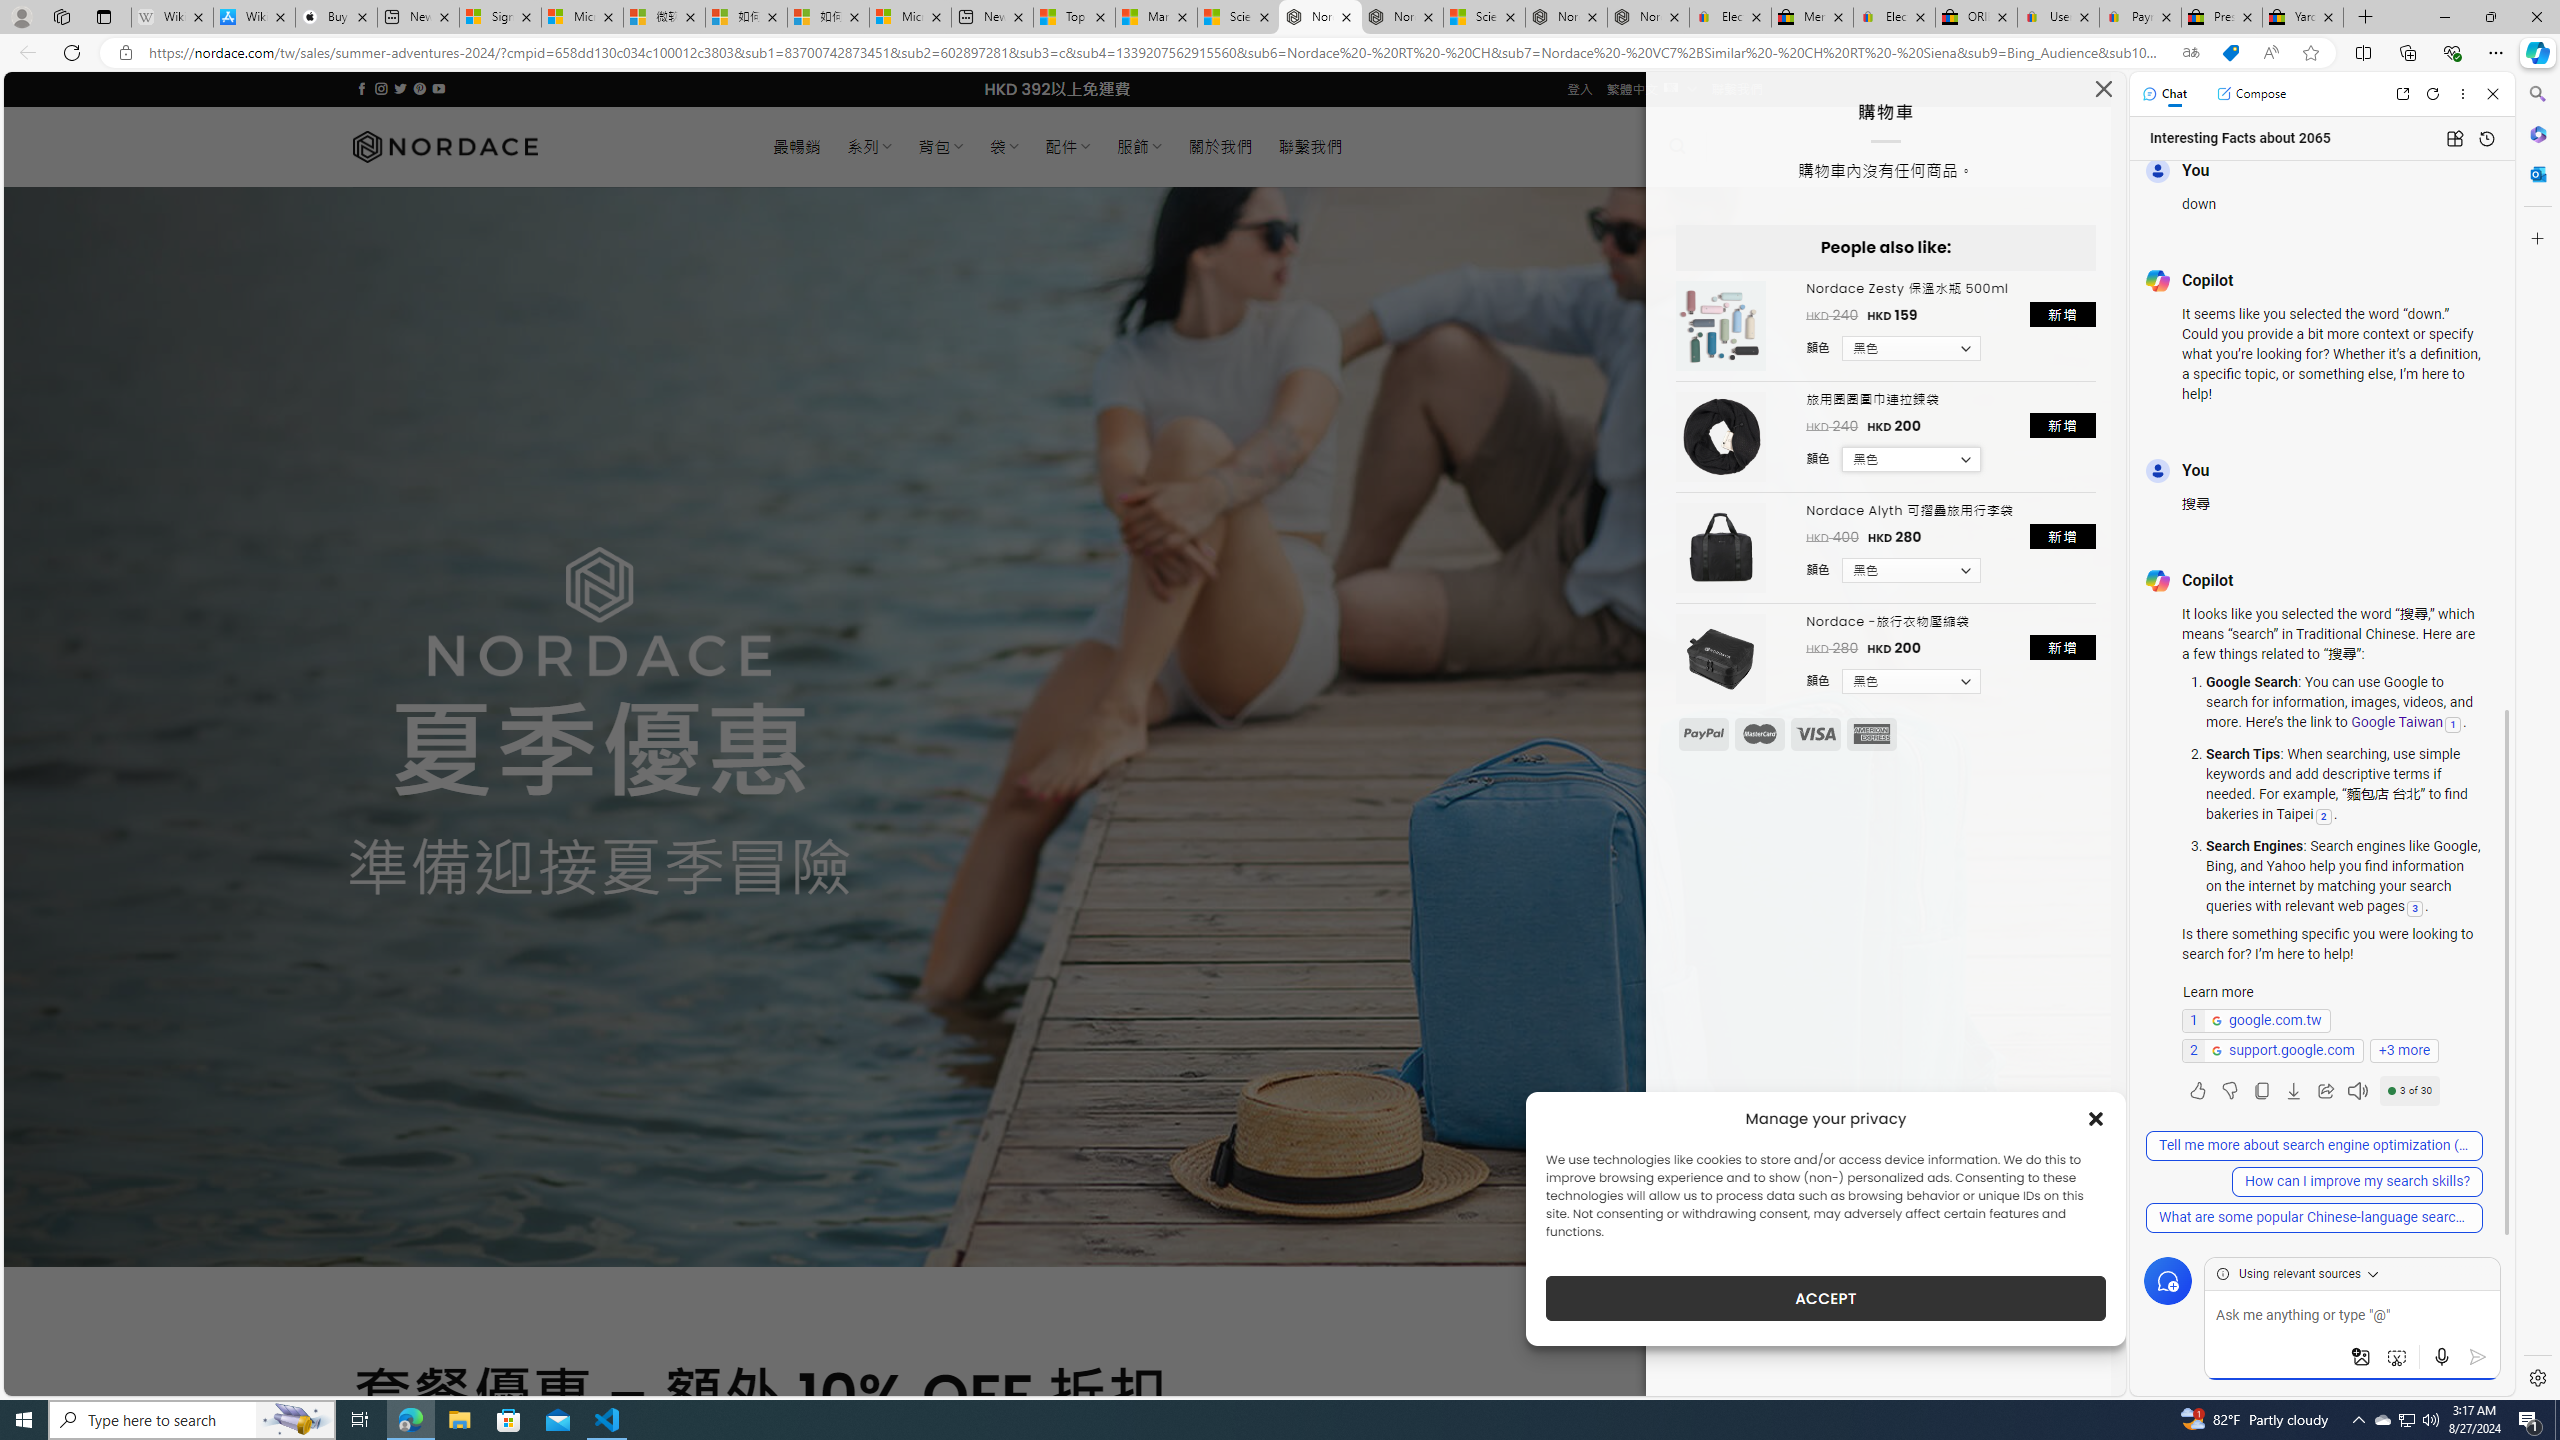 The image size is (2560, 1440). Describe the element at coordinates (1826, 1298) in the screenshot. I see `ACCEPT` at that location.